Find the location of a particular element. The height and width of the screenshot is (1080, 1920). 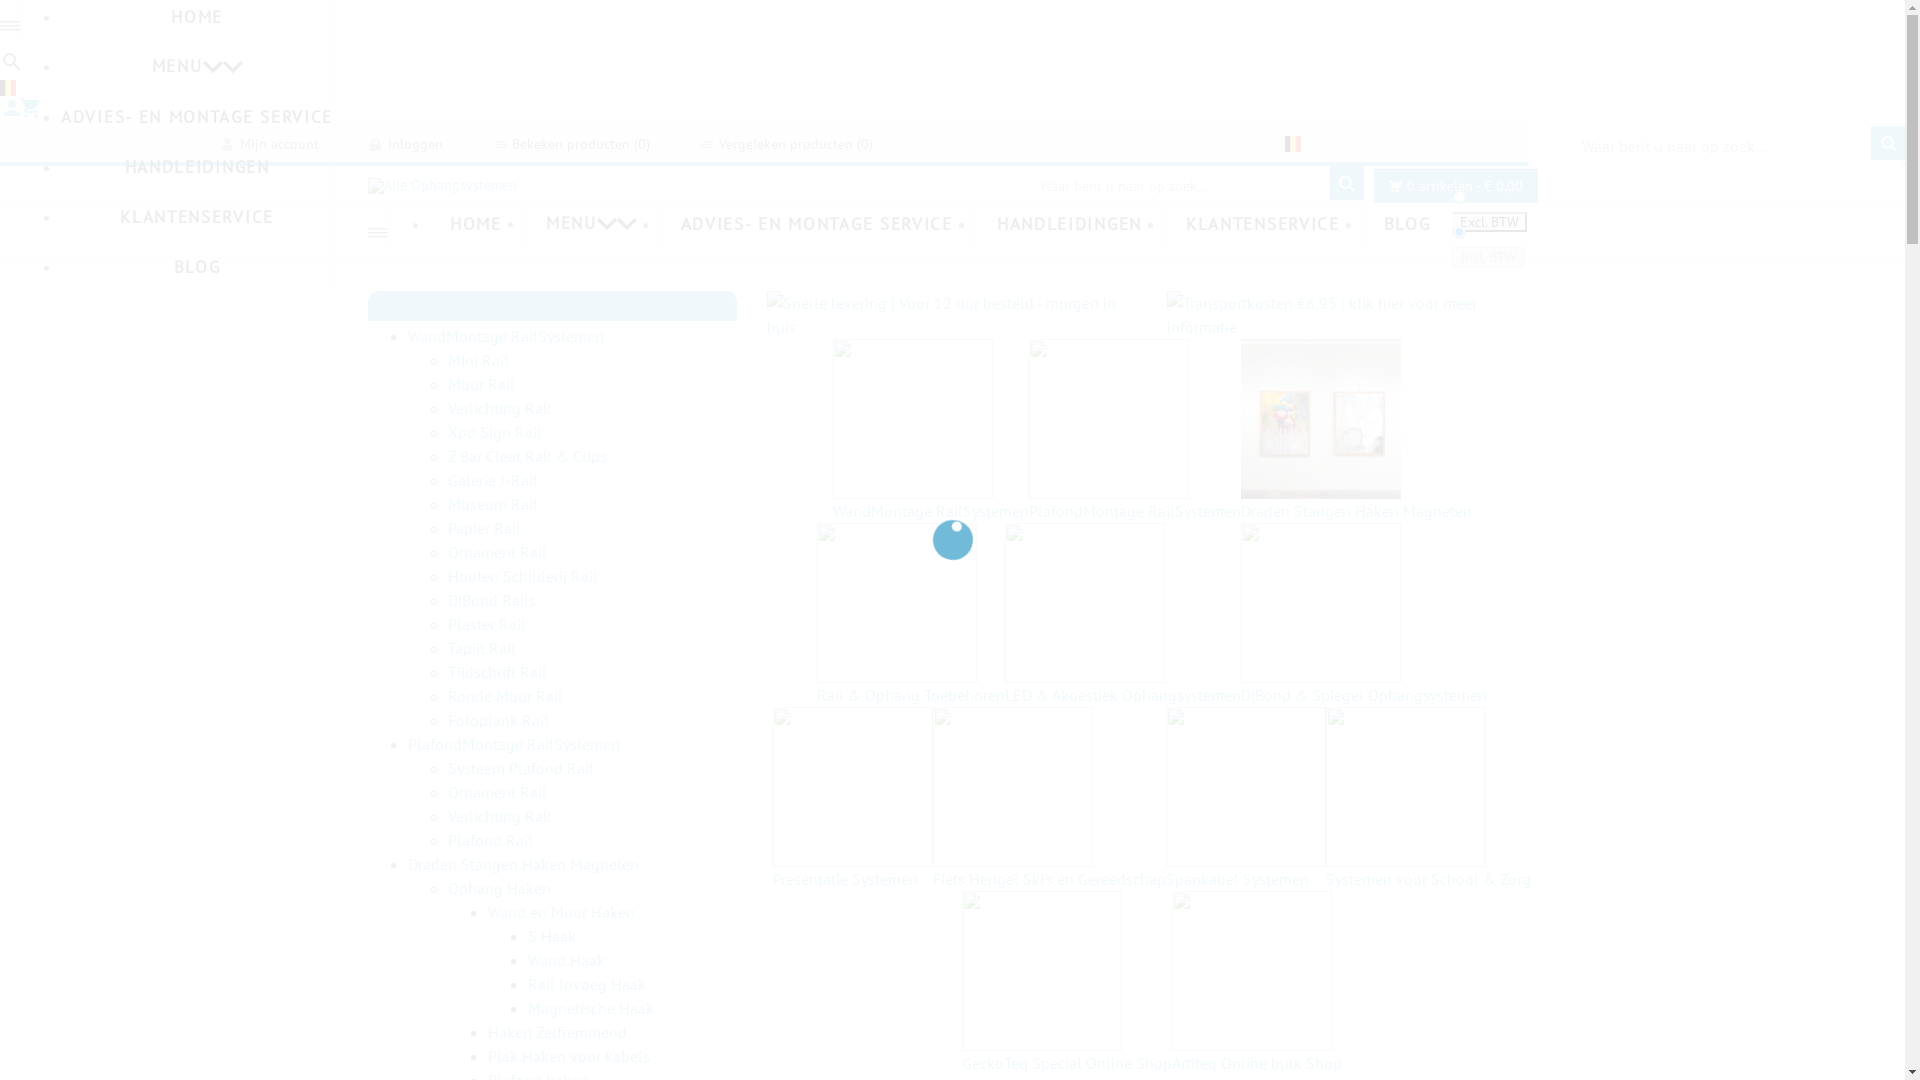

Alle Ophangsystemen is located at coordinates (442, 186).